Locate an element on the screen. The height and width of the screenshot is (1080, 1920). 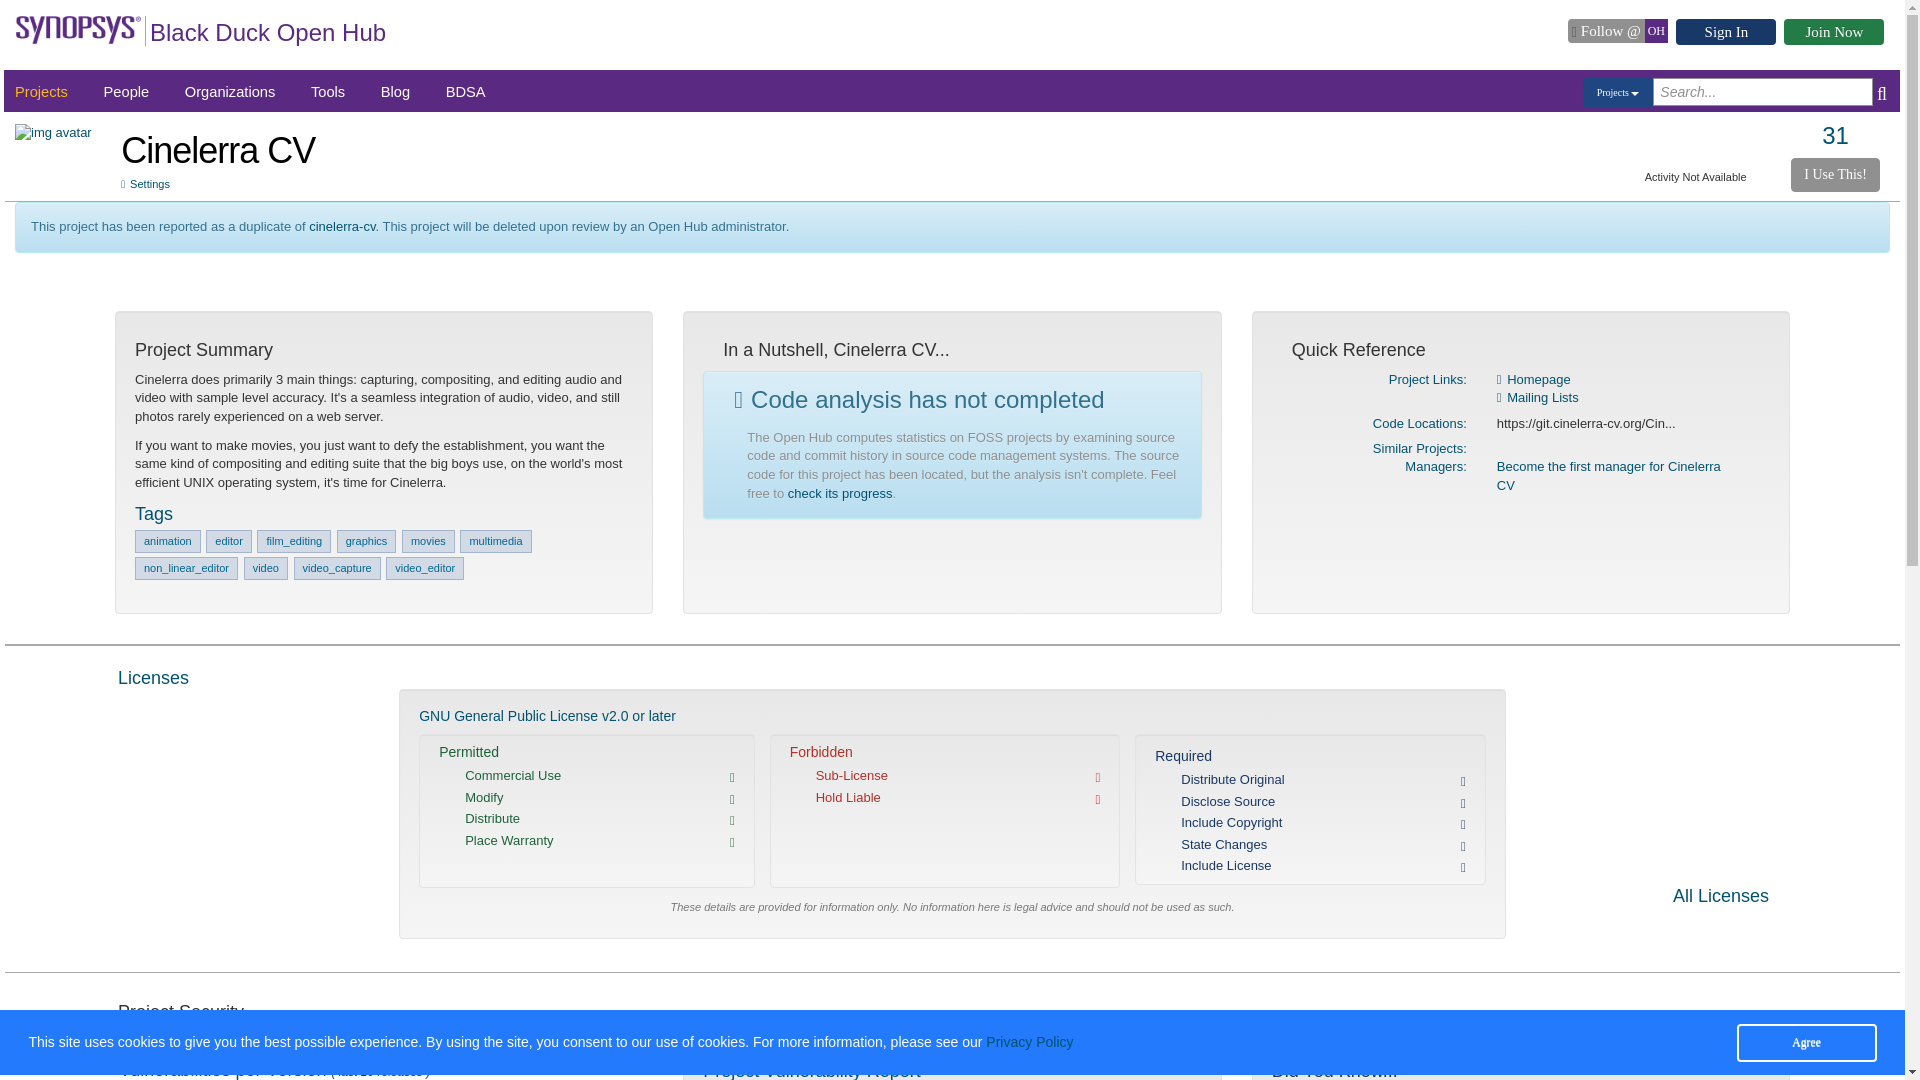
Projects is located at coordinates (1618, 92).